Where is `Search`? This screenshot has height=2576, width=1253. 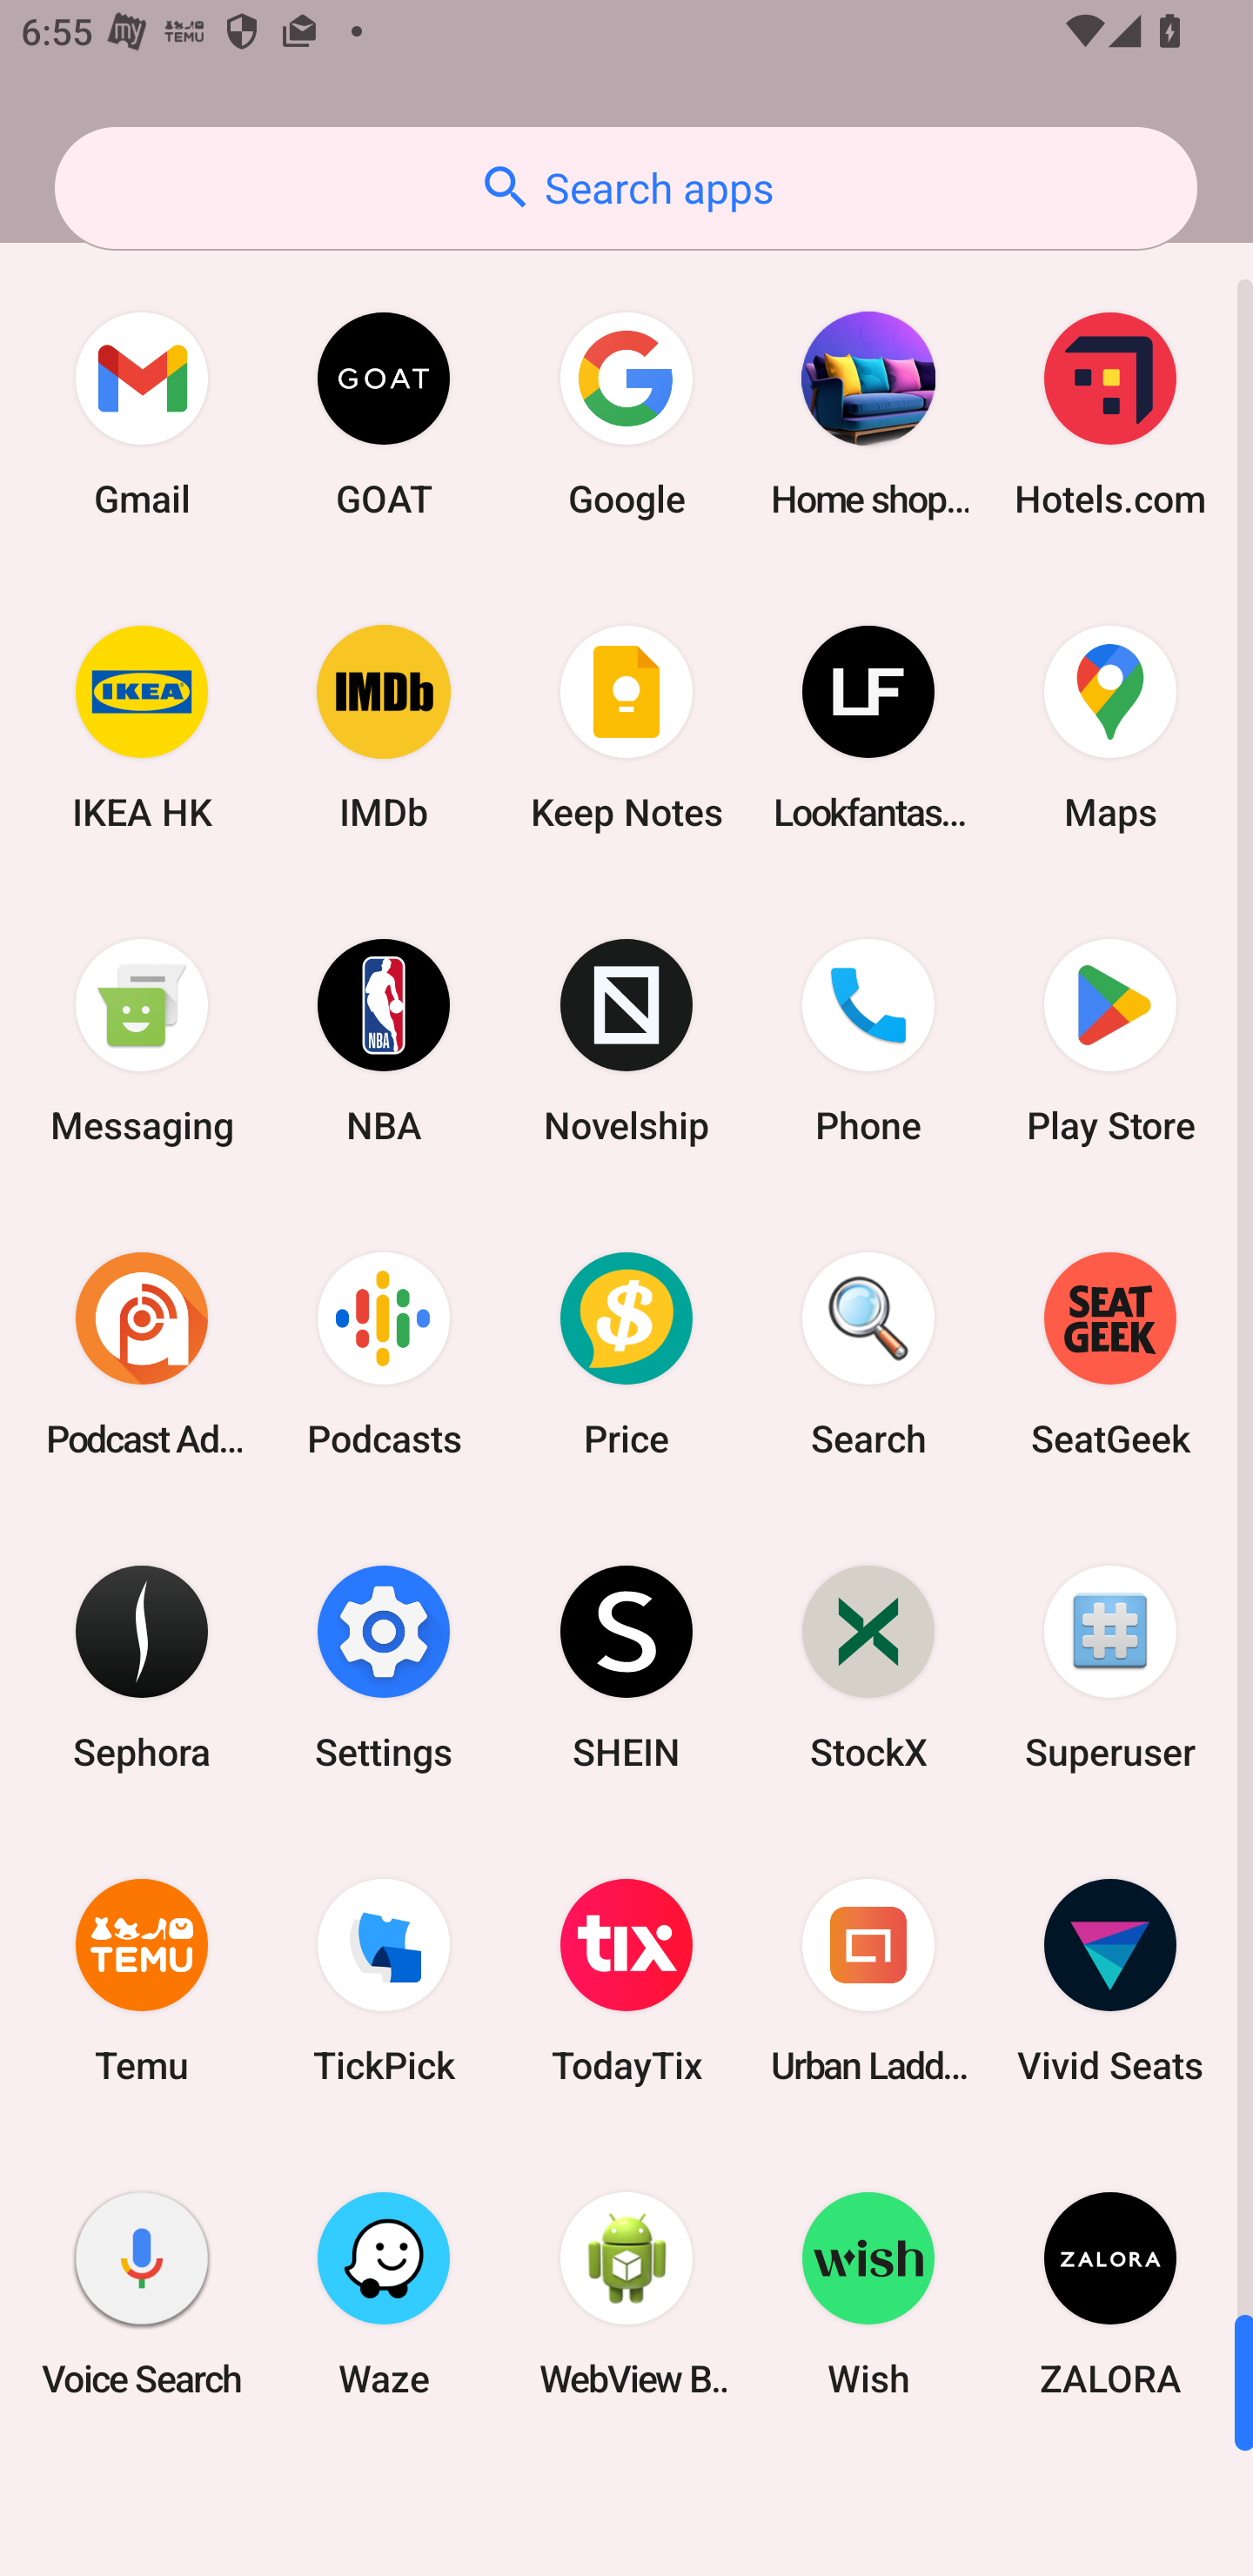 Search is located at coordinates (868, 1353).